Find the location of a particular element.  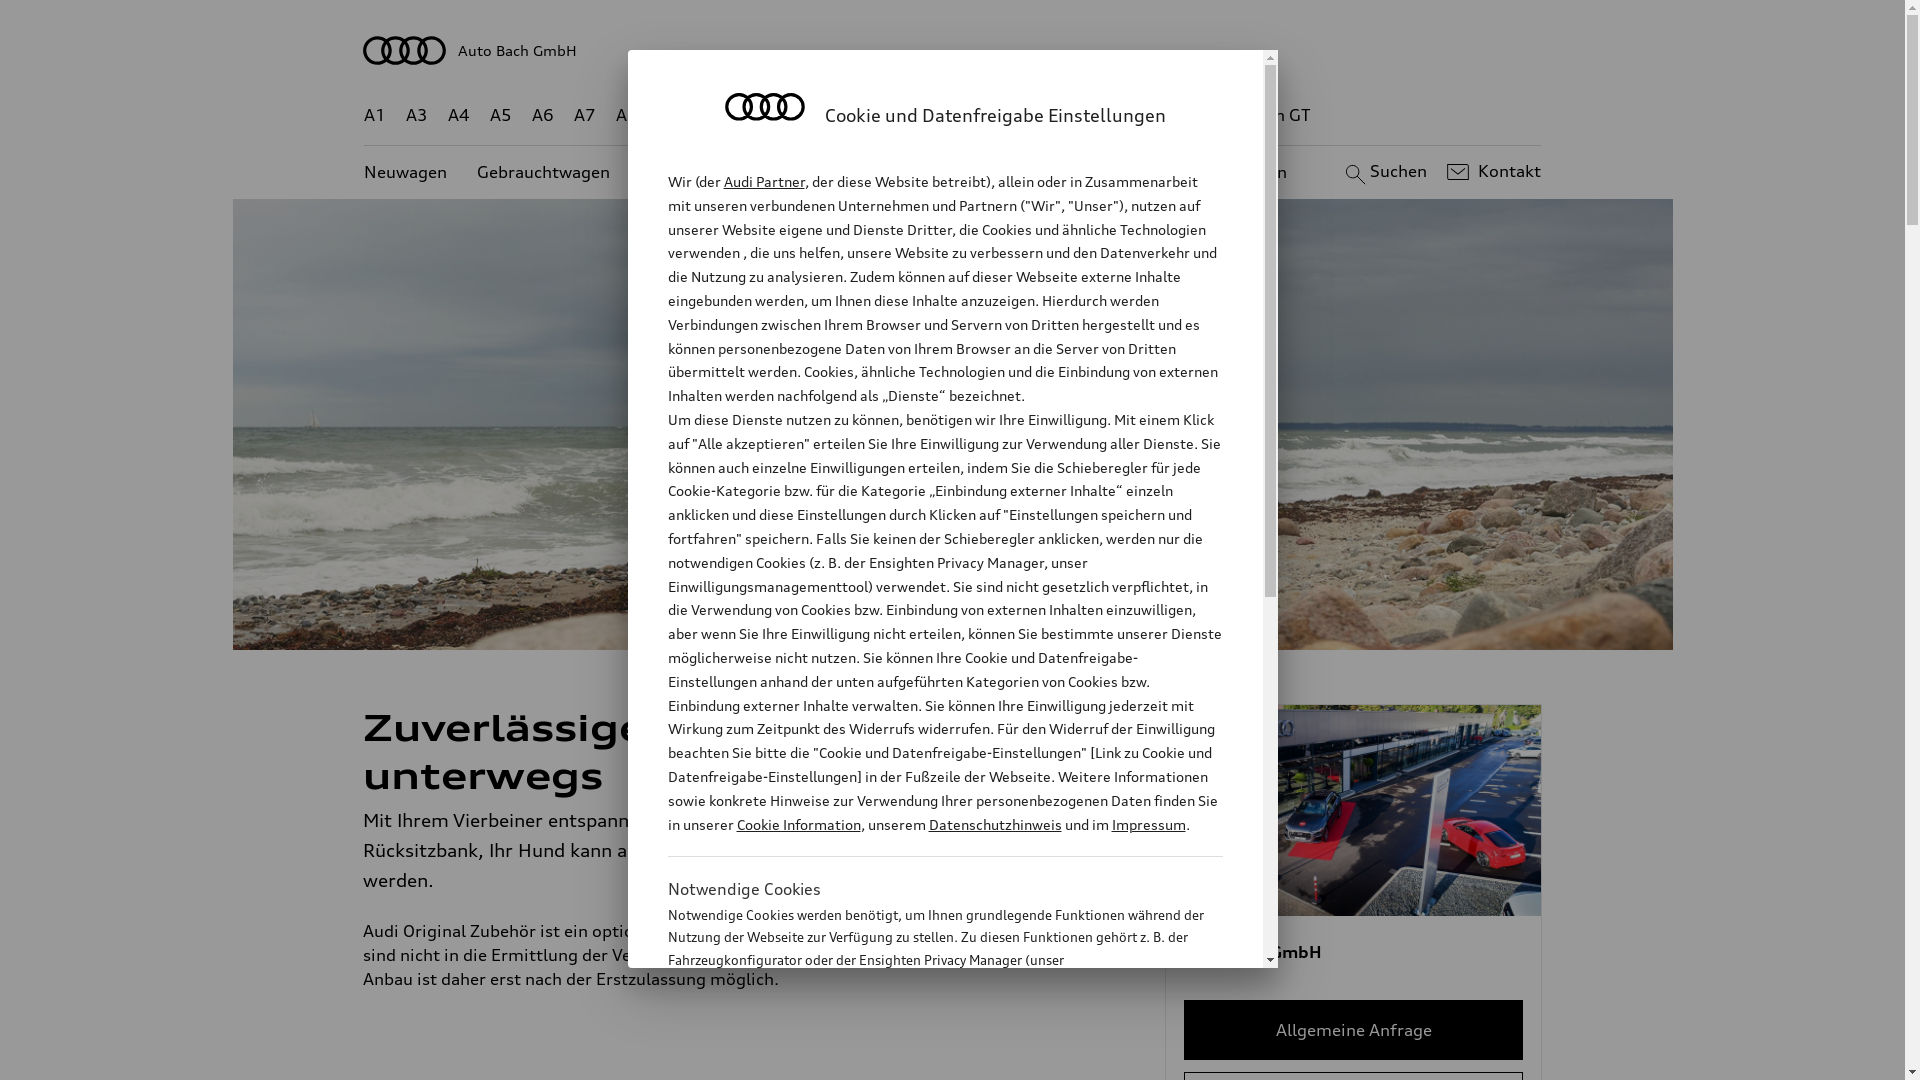

A5 is located at coordinates (500, 116).